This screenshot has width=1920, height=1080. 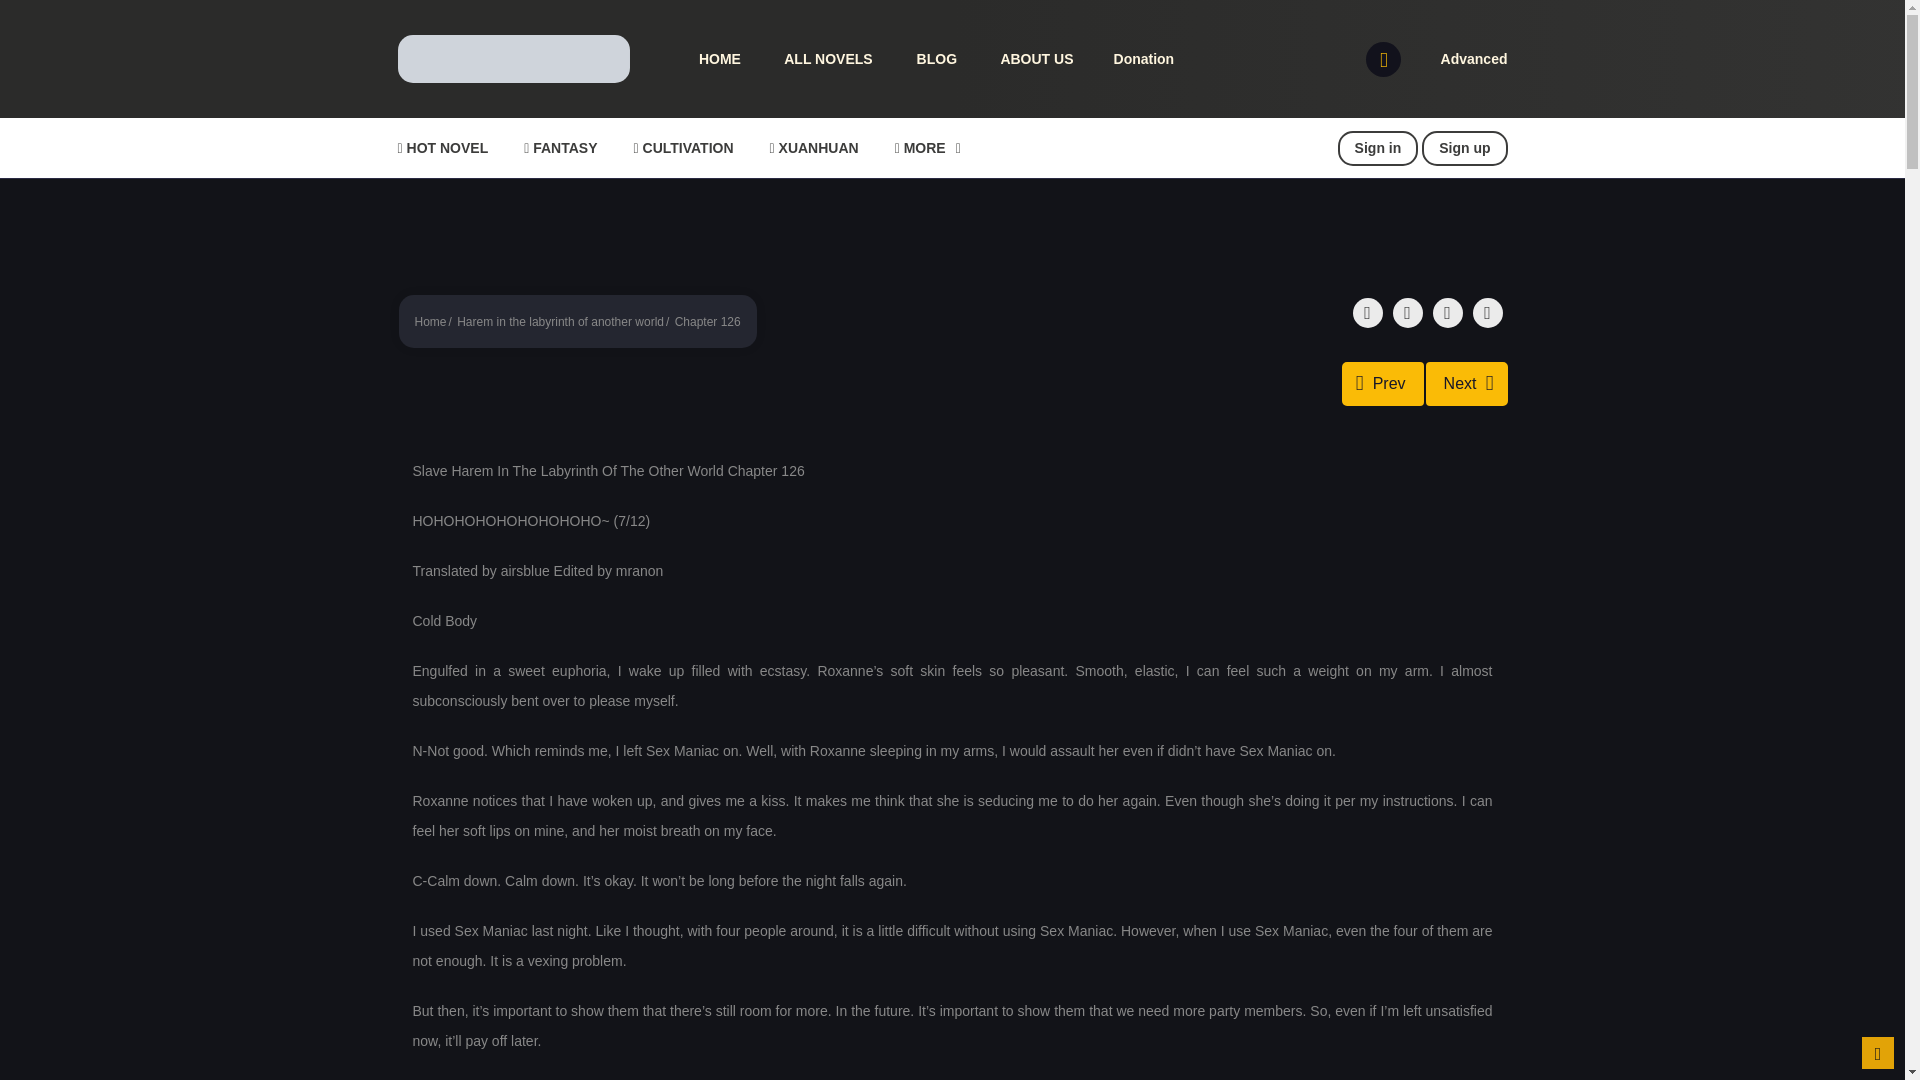 What do you see at coordinates (927, 148) in the screenshot?
I see `MORE` at bounding box center [927, 148].